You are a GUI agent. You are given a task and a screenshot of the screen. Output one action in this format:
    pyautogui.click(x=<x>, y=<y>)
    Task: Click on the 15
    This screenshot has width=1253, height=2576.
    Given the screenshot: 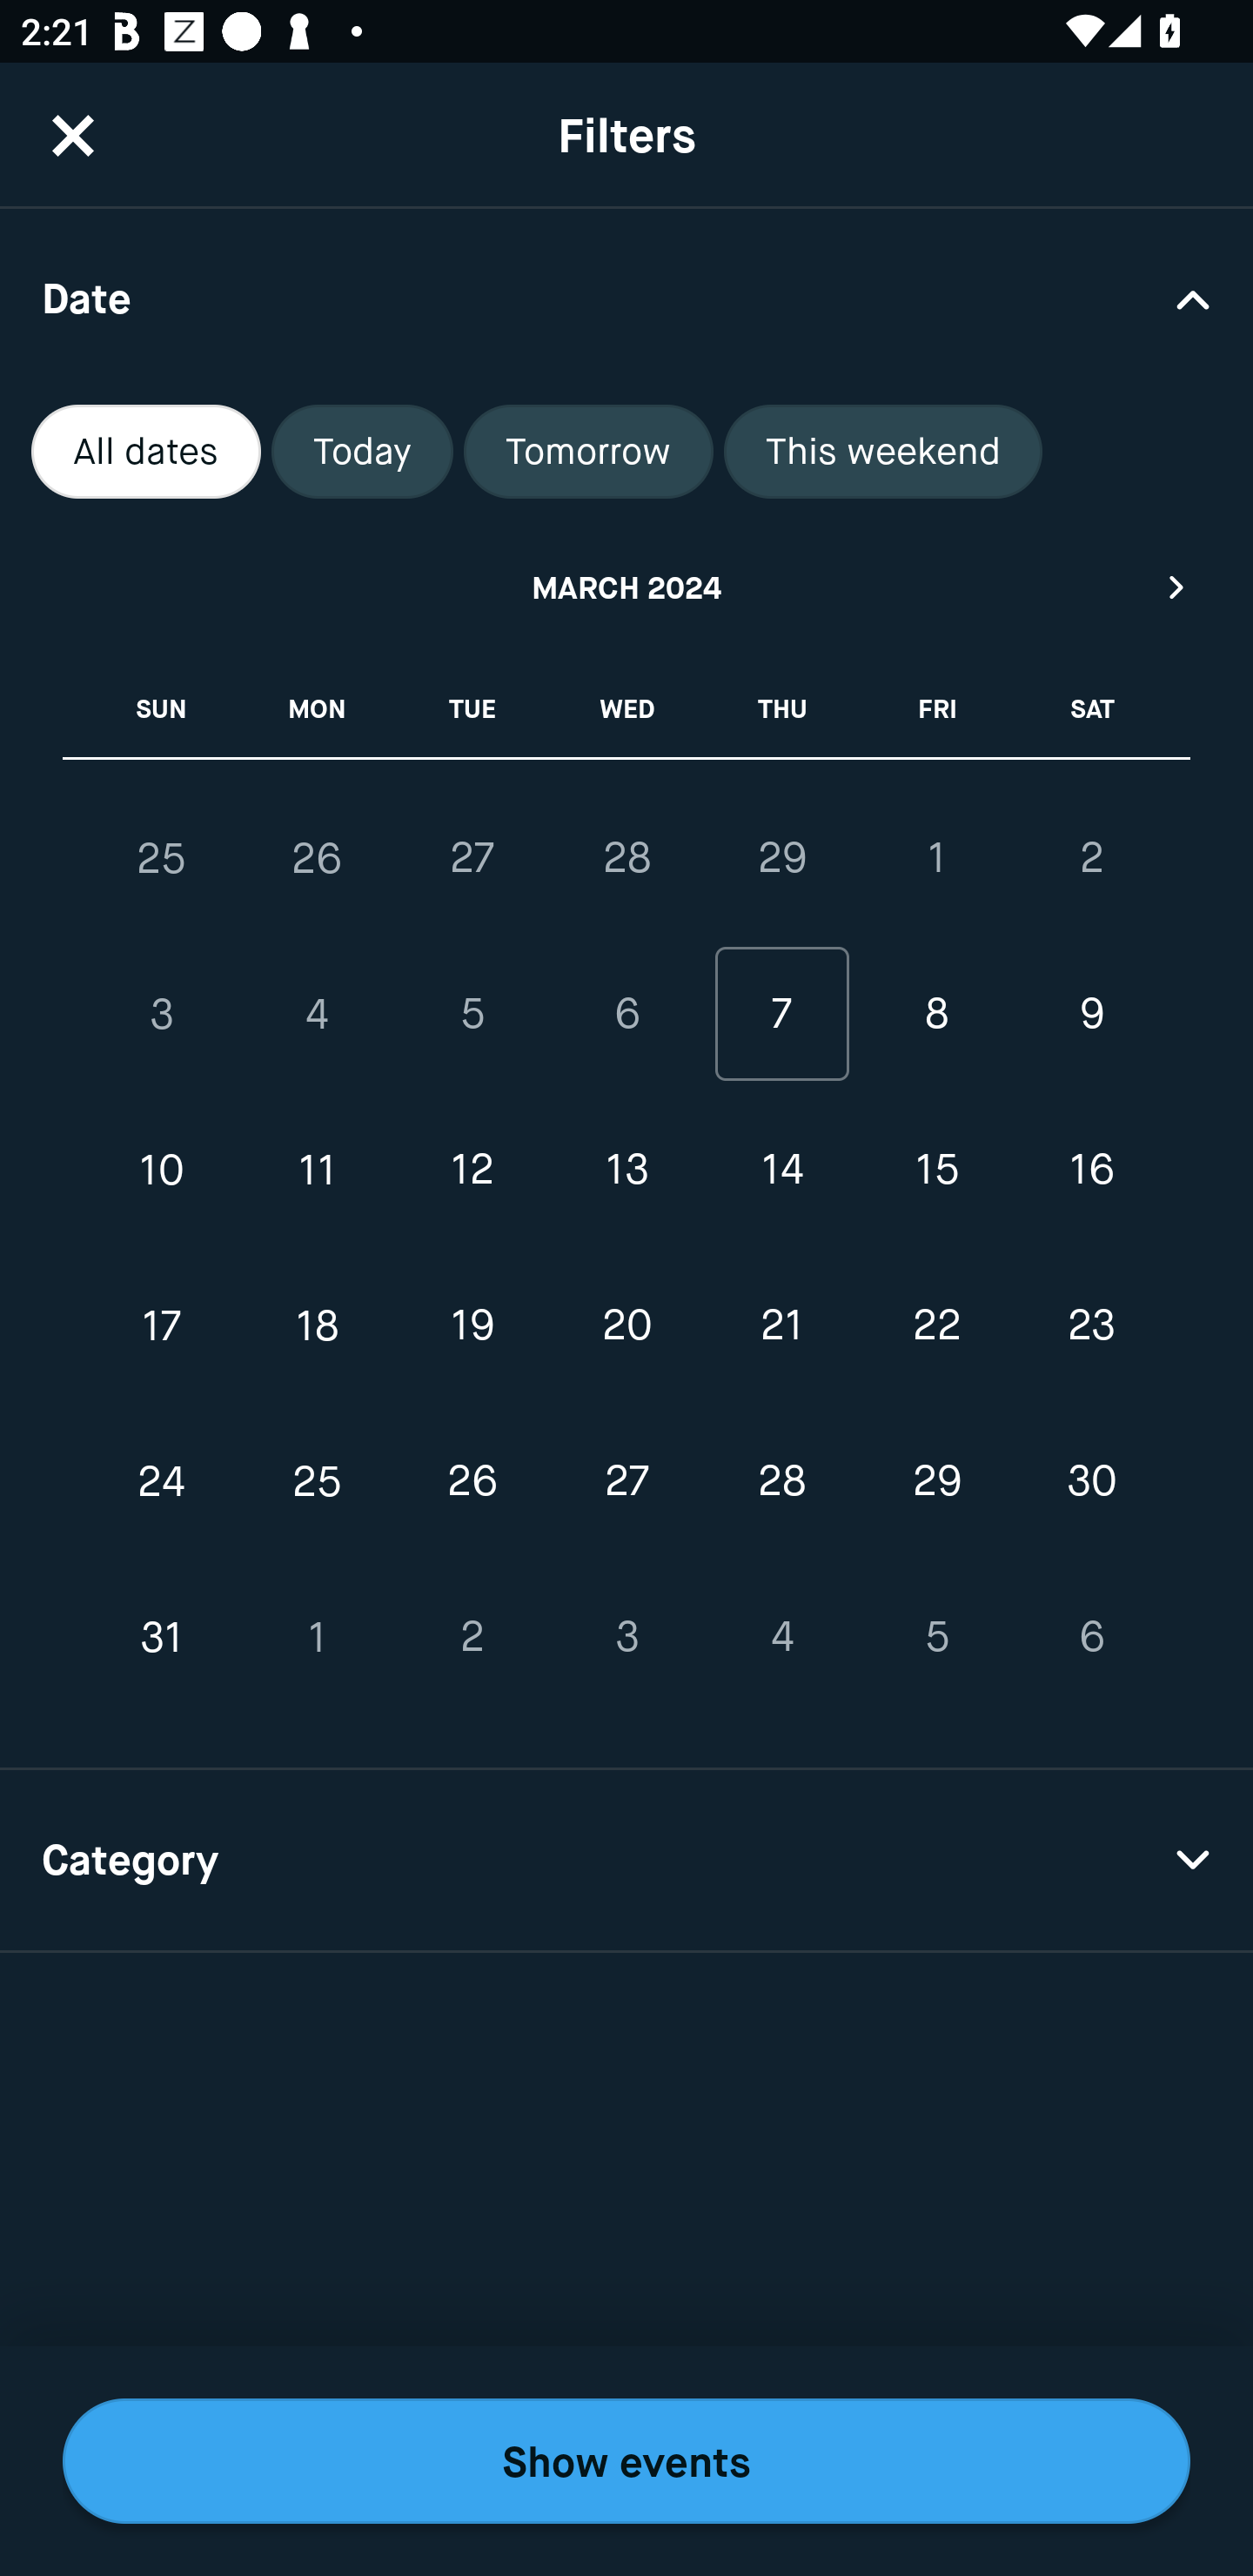 What is the action you would take?
    pyautogui.click(x=936, y=1170)
    